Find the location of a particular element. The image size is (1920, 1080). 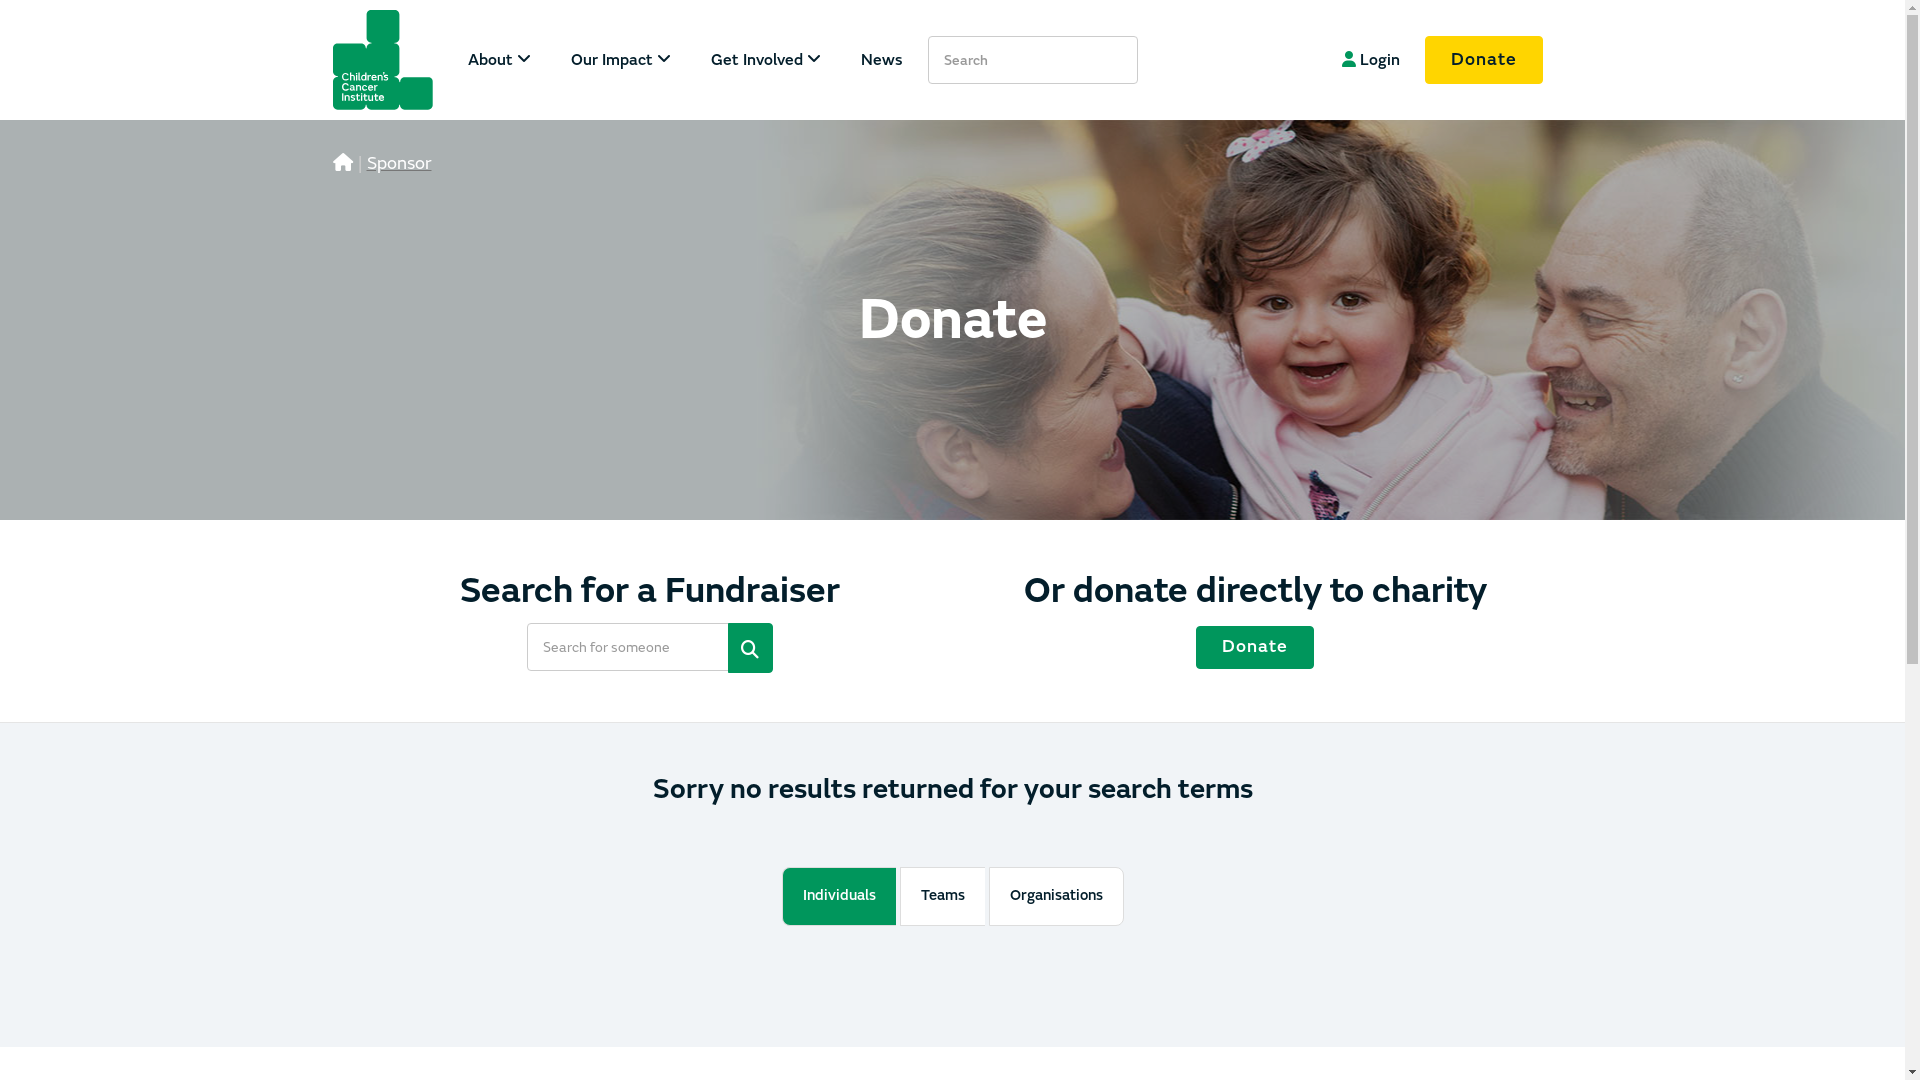

Donate is located at coordinates (1255, 648).